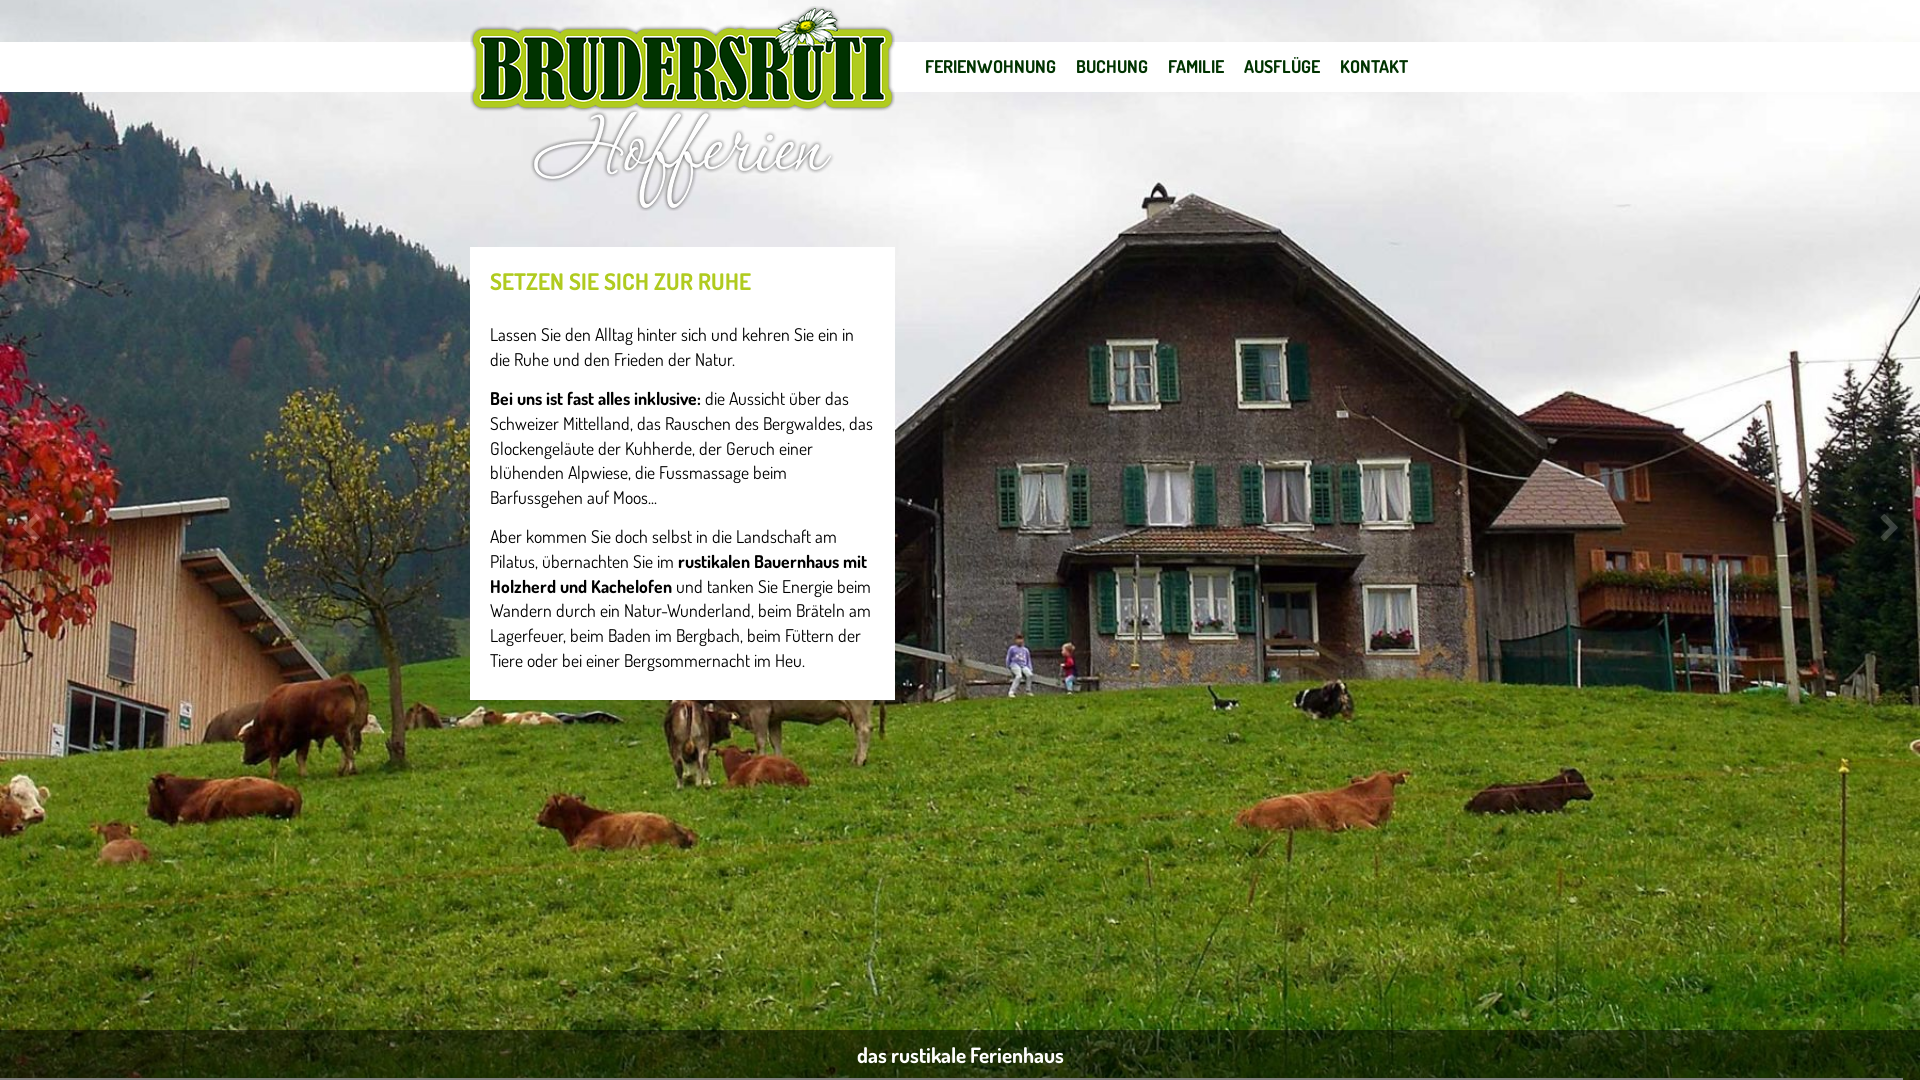  Describe the element at coordinates (1374, 66) in the screenshot. I see `KONTAKT` at that location.